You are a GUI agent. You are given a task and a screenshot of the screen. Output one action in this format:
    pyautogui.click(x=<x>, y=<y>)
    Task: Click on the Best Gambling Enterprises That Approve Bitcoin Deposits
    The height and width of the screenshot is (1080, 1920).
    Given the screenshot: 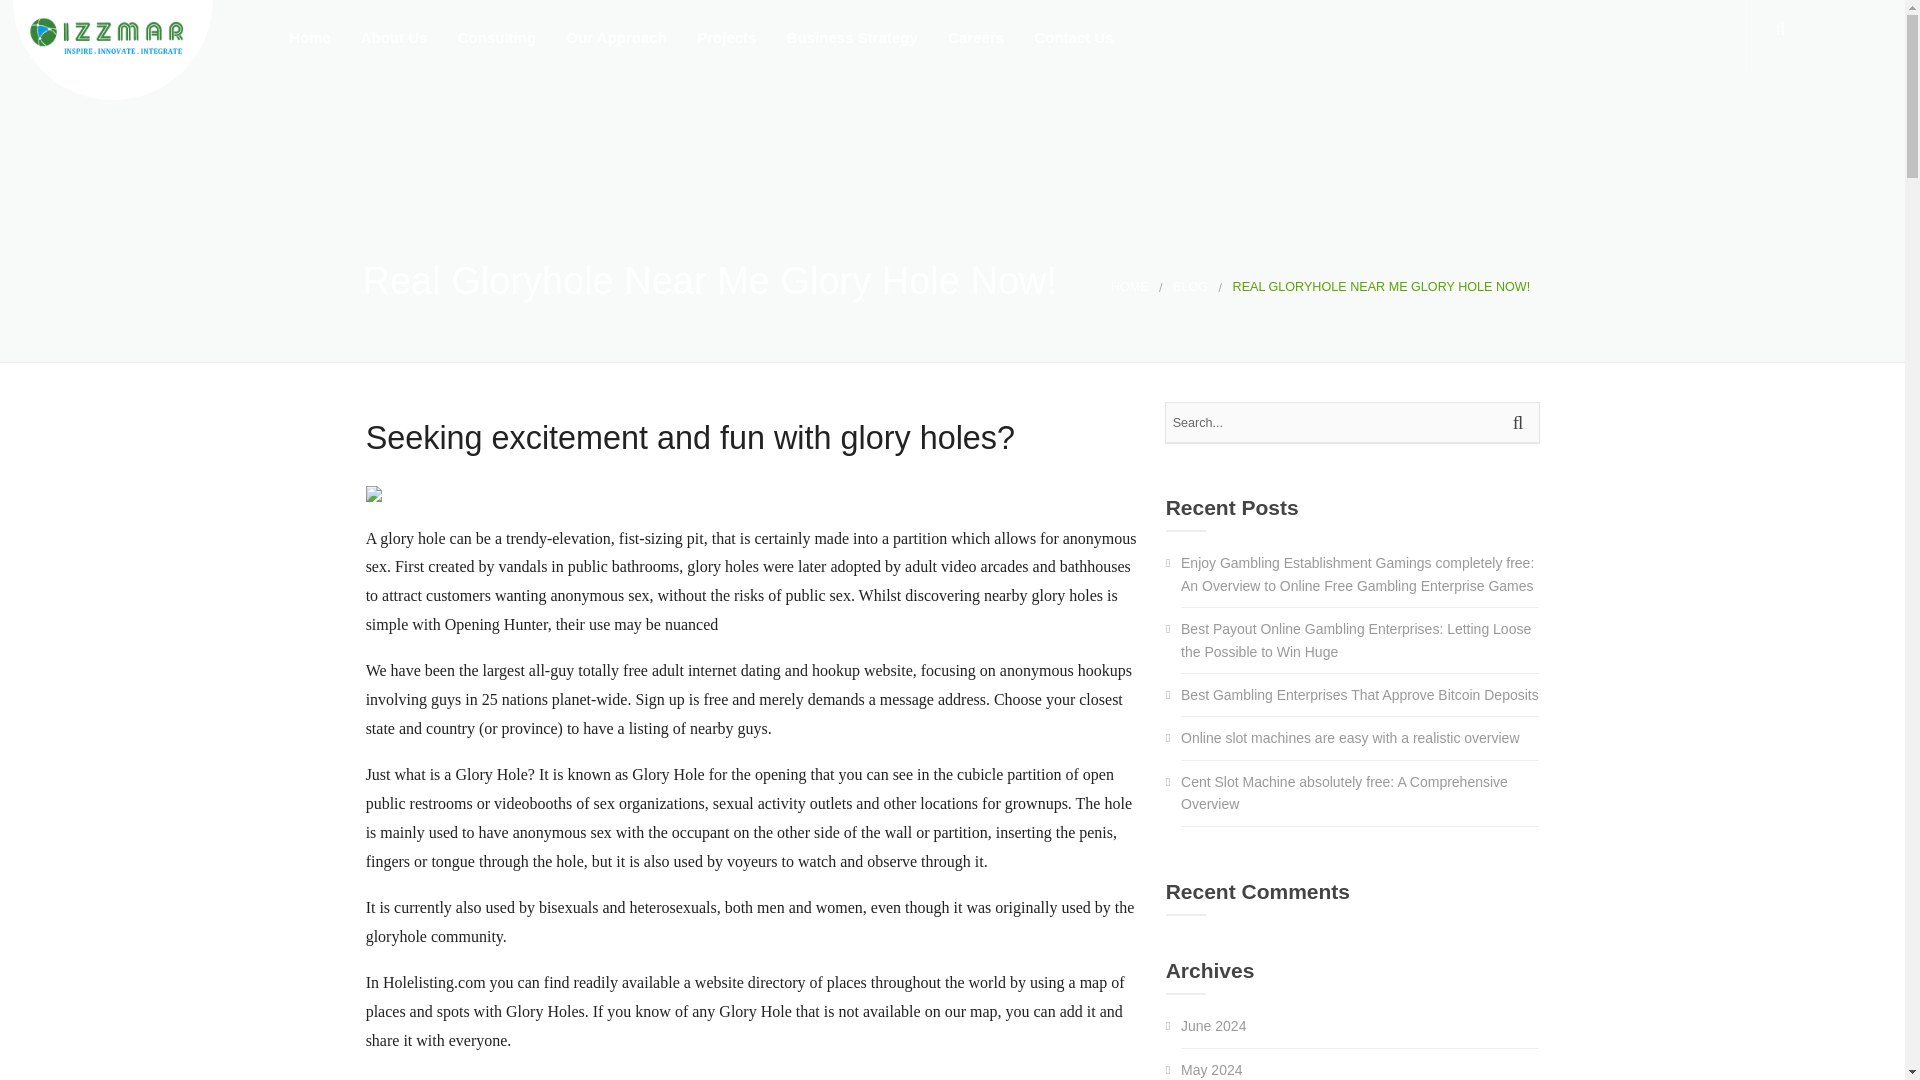 What is the action you would take?
    pyautogui.click(x=1360, y=694)
    